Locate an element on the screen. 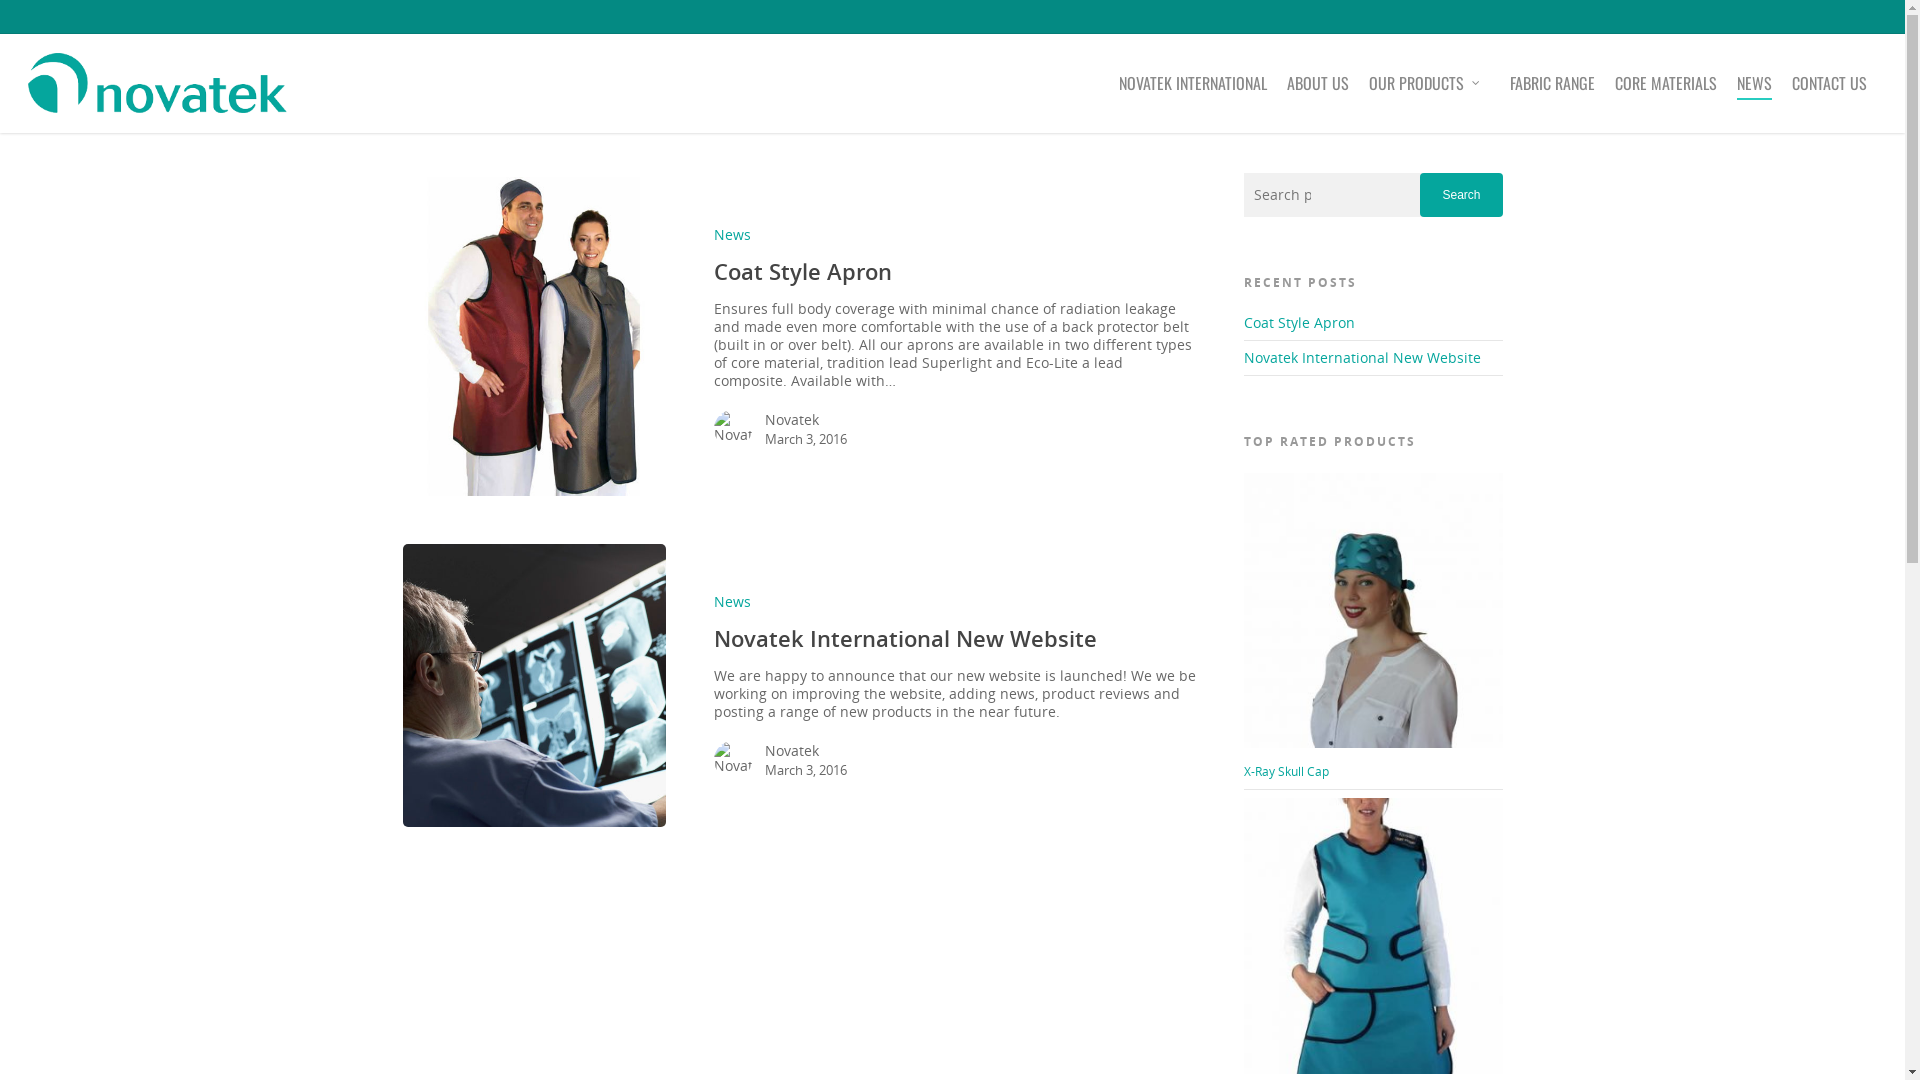 The width and height of the screenshot is (1920, 1080). CONTACT US is located at coordinates (1830, 93).